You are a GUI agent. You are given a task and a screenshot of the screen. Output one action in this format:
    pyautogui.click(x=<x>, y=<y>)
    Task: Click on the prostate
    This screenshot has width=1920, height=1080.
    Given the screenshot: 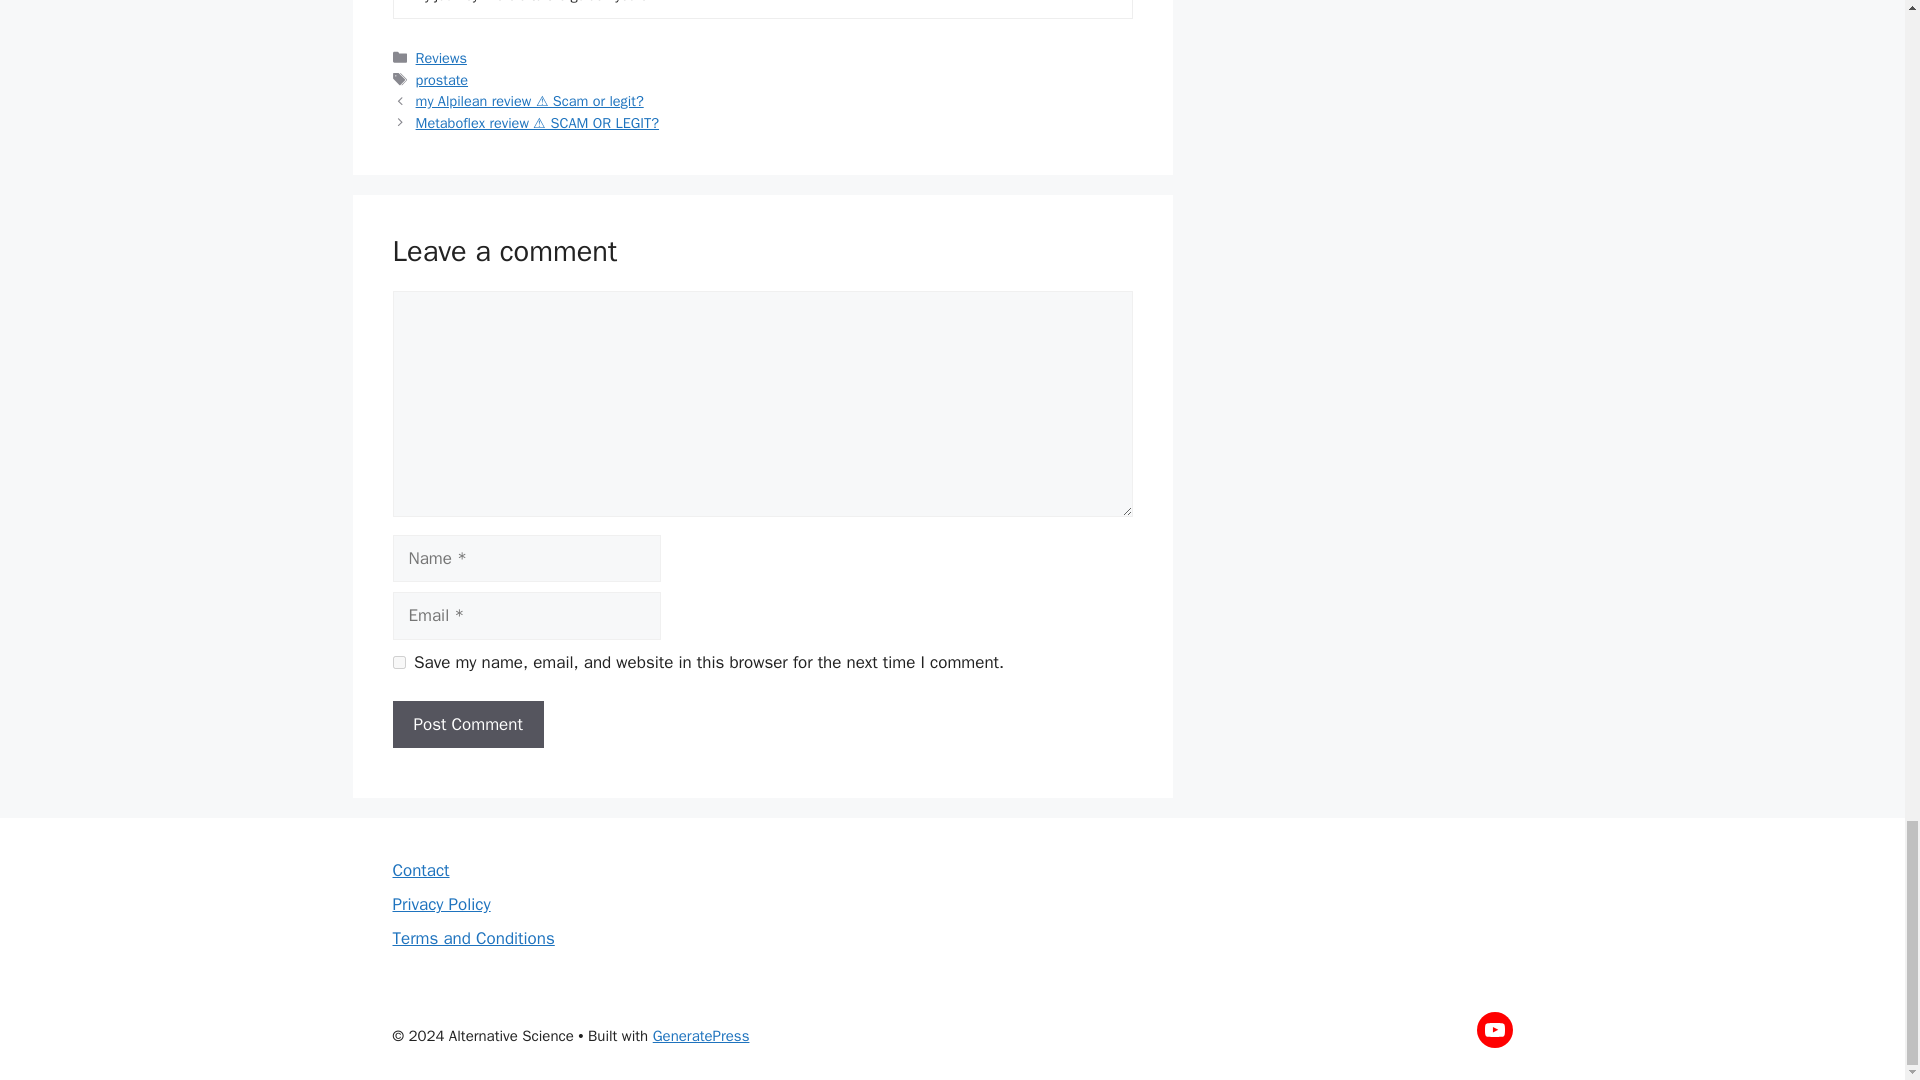 What is the action you would take?
    pyautogui.click(x=442, y=78)
    